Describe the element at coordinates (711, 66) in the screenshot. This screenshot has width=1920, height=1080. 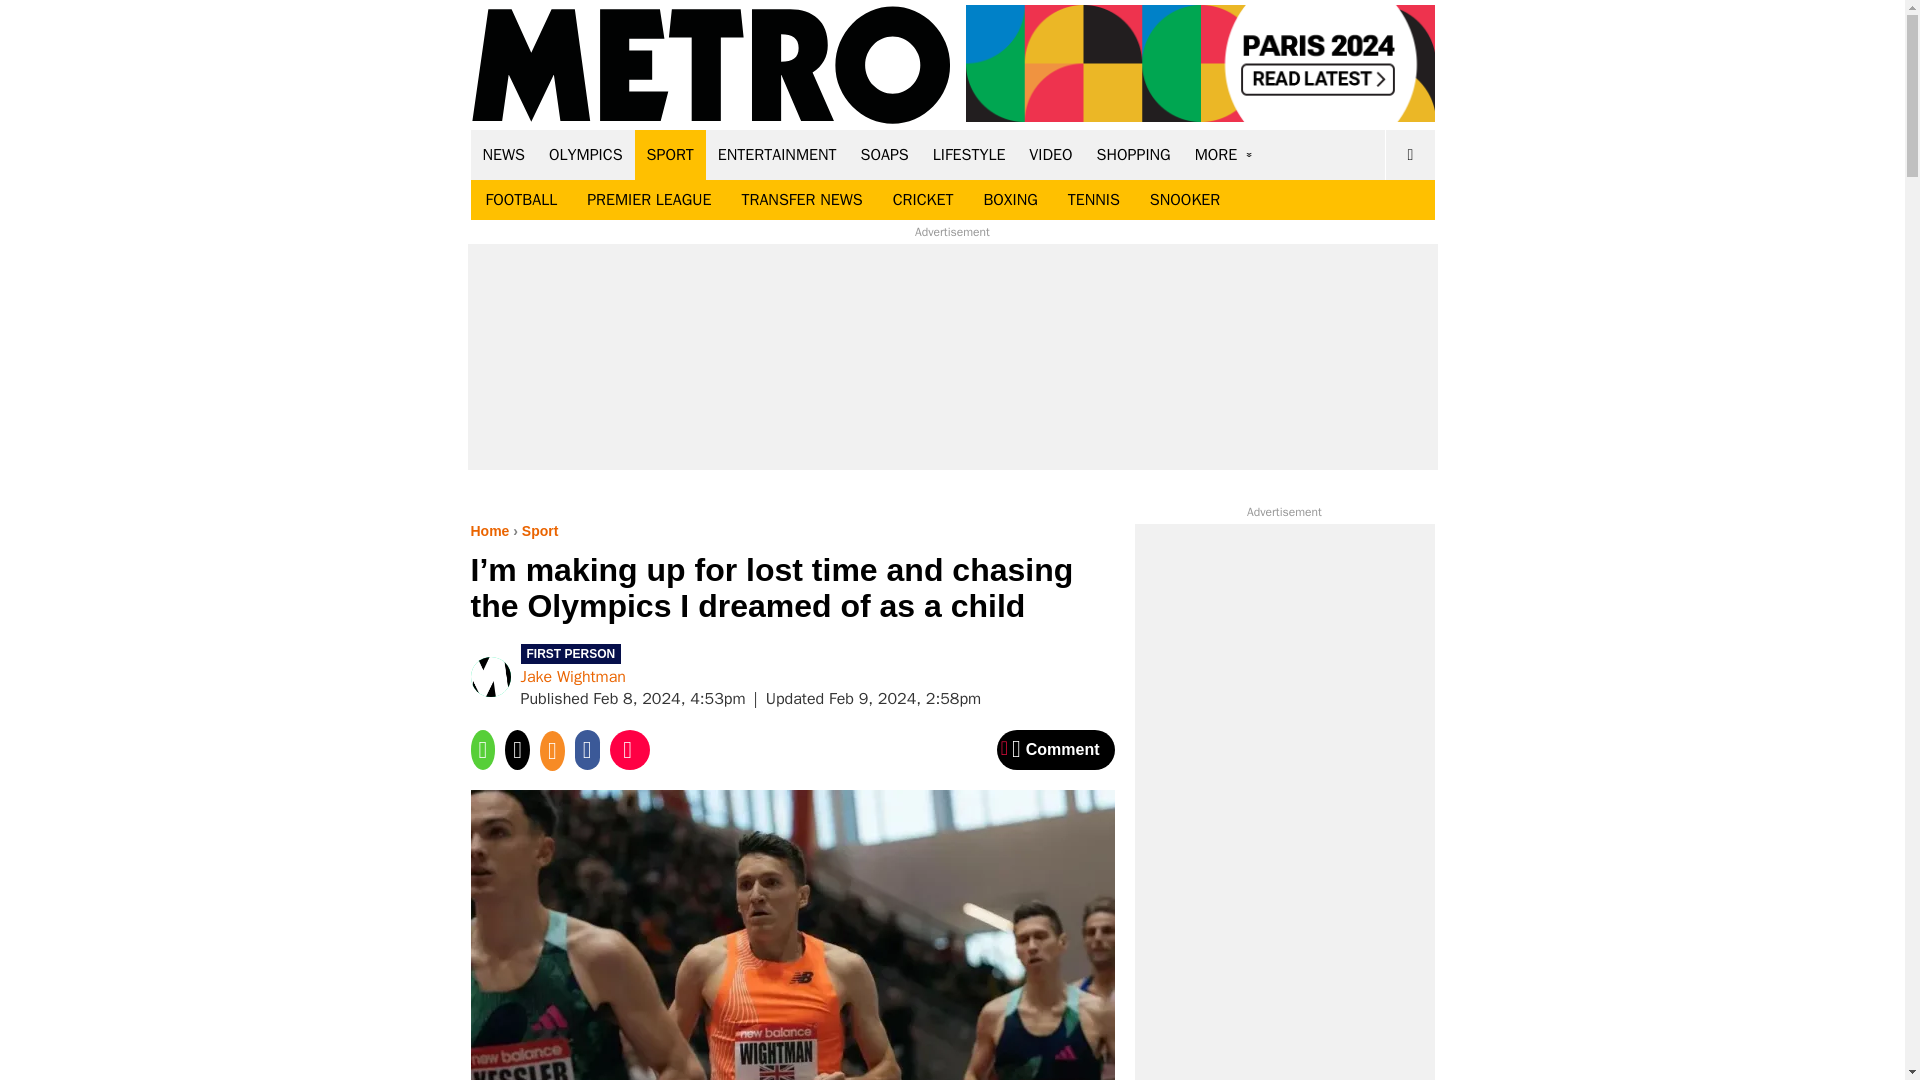
I see `Metro` at that location.